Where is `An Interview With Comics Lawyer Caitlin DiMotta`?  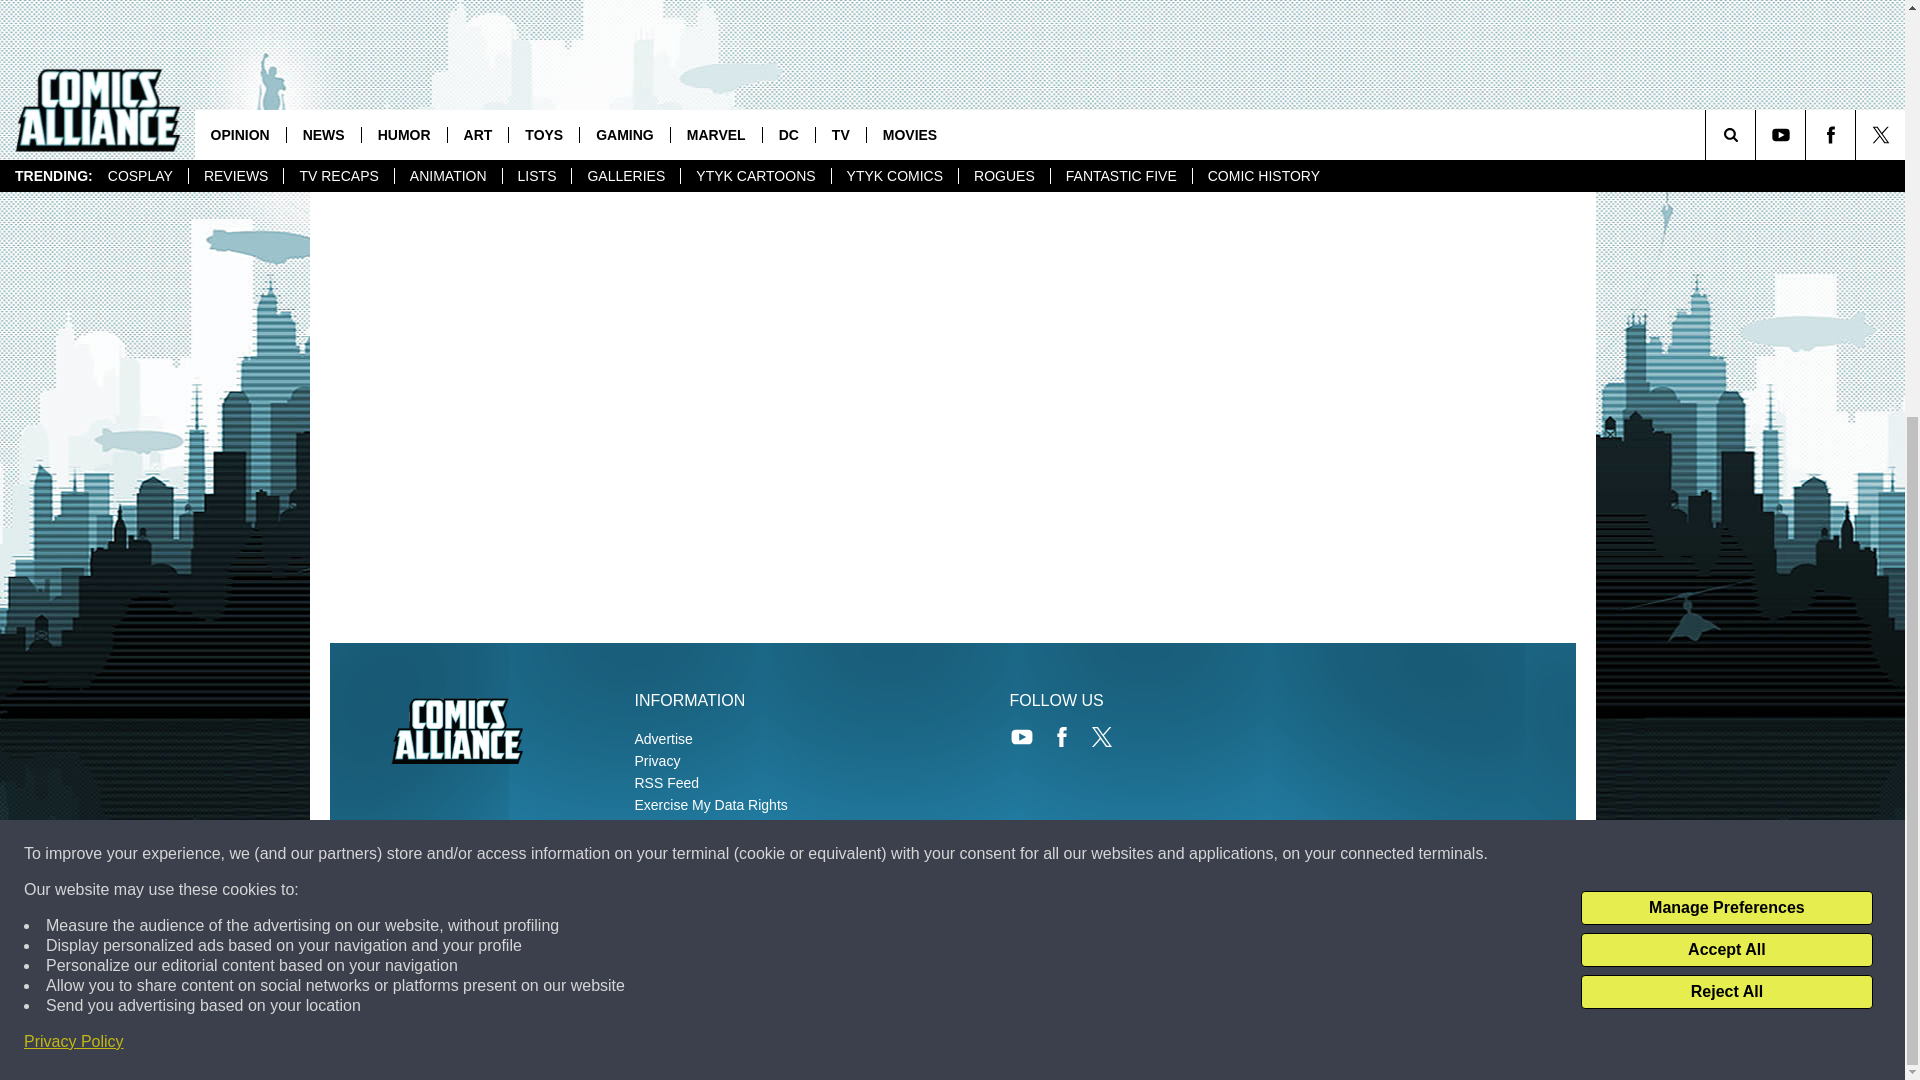 An Interview With Comics Lawyer Caitlin DiMotta is located at coordinates (556, 21).